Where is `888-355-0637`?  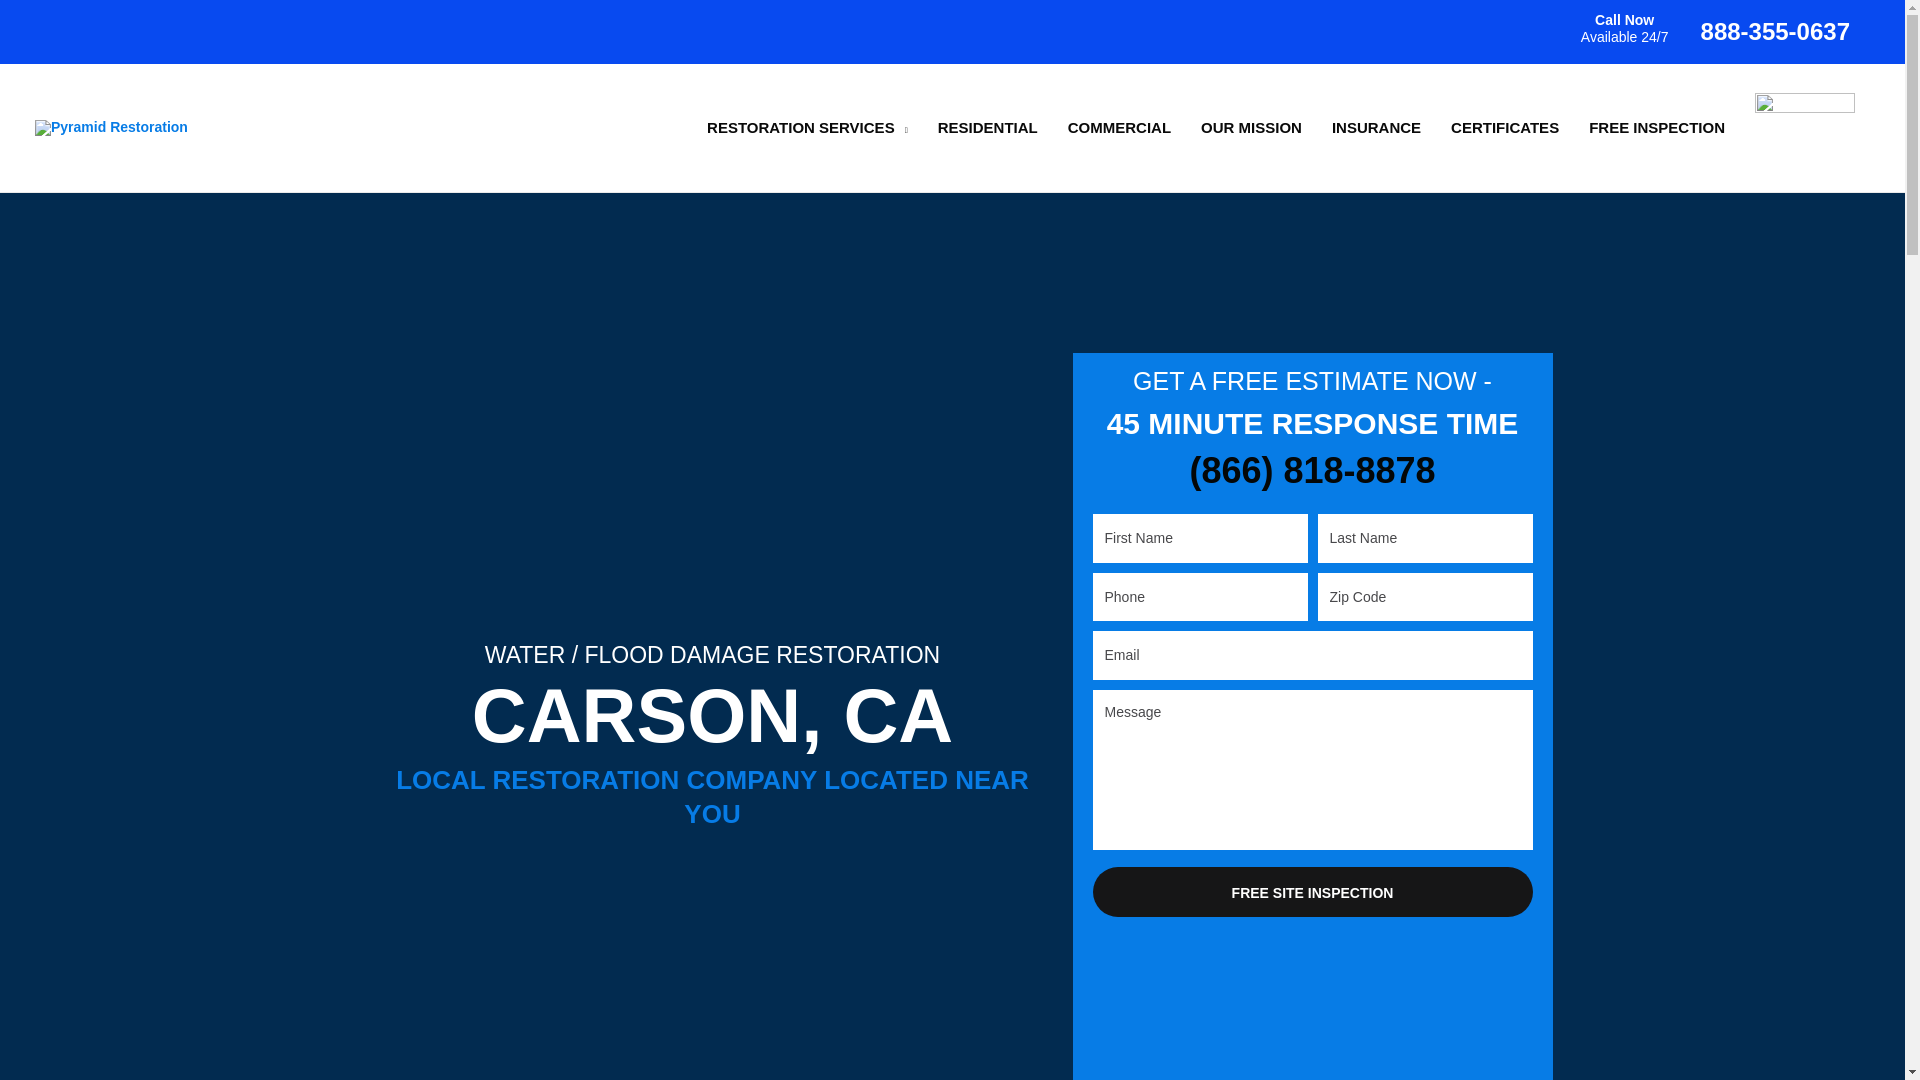
888-355-0637 is located at coordinates (1776, 32).